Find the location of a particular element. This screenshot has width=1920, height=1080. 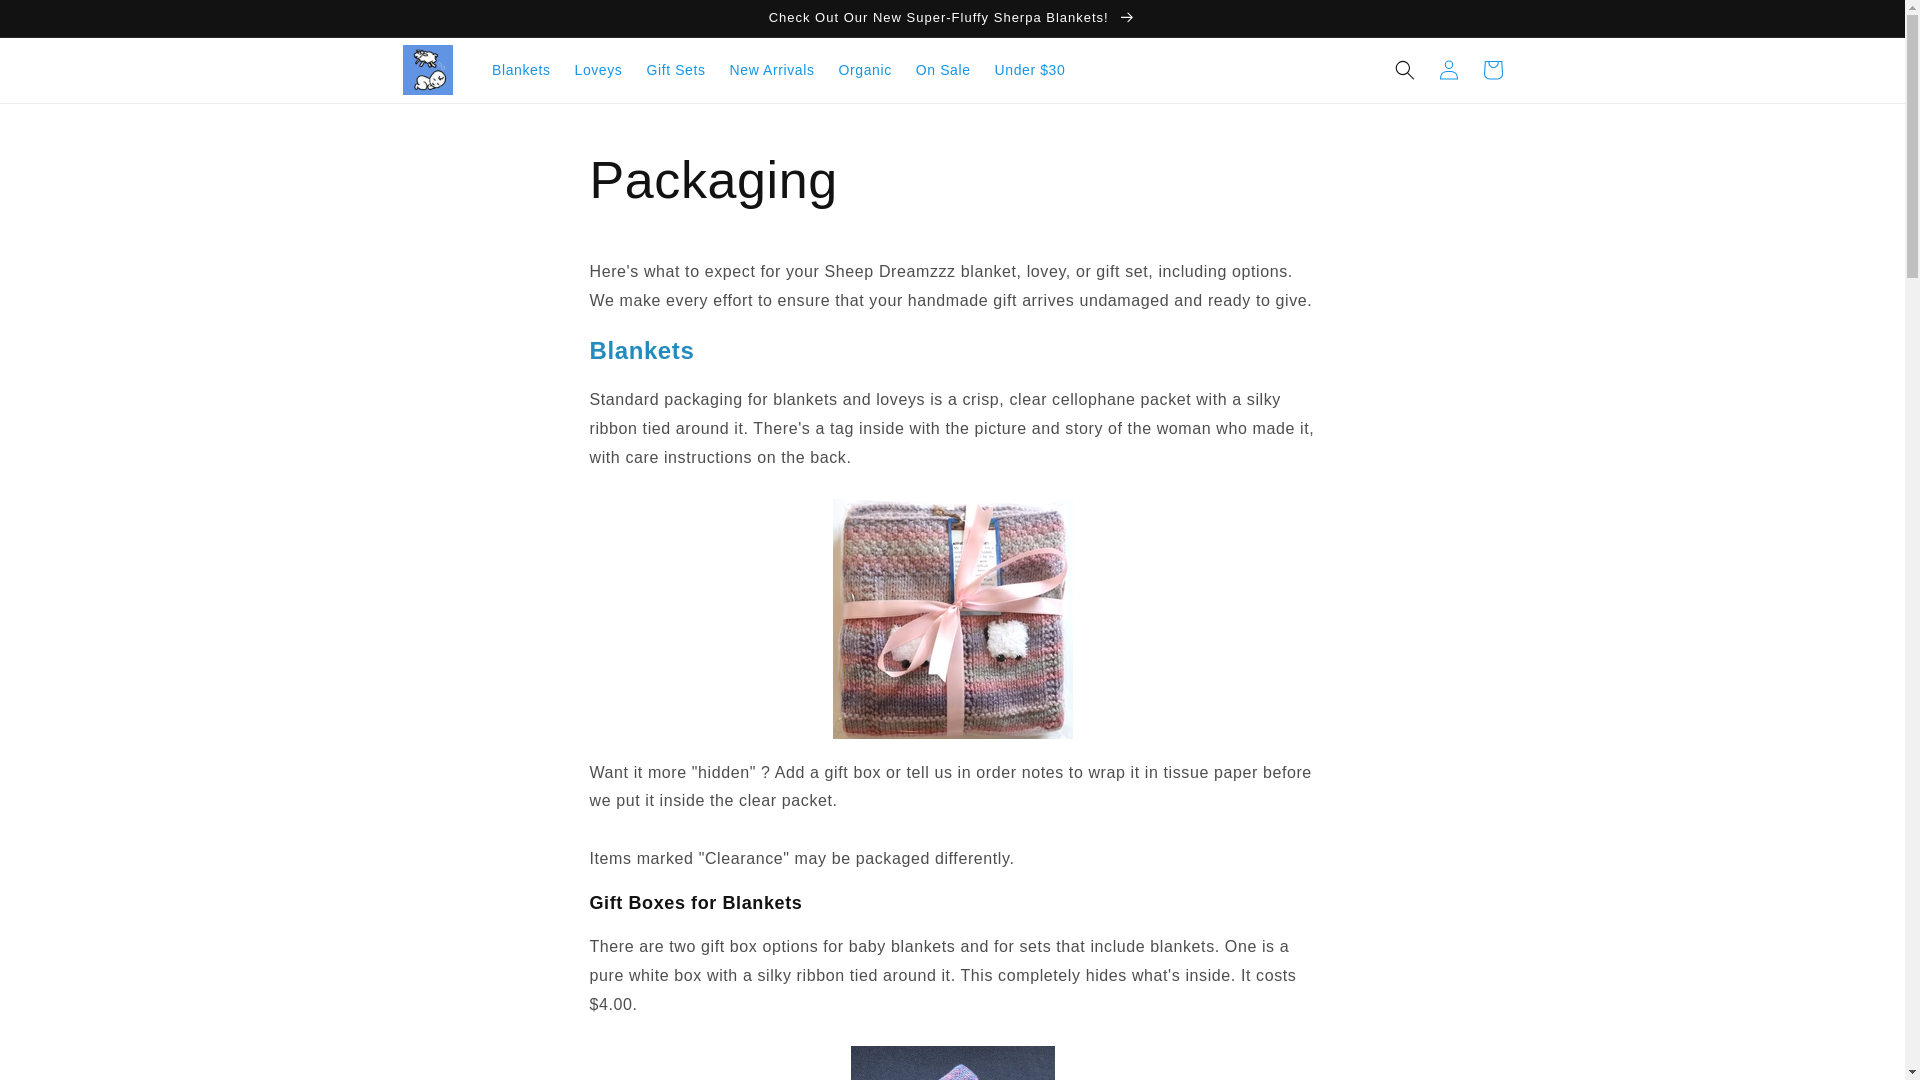

Organic is located at coordinates (866, 69).